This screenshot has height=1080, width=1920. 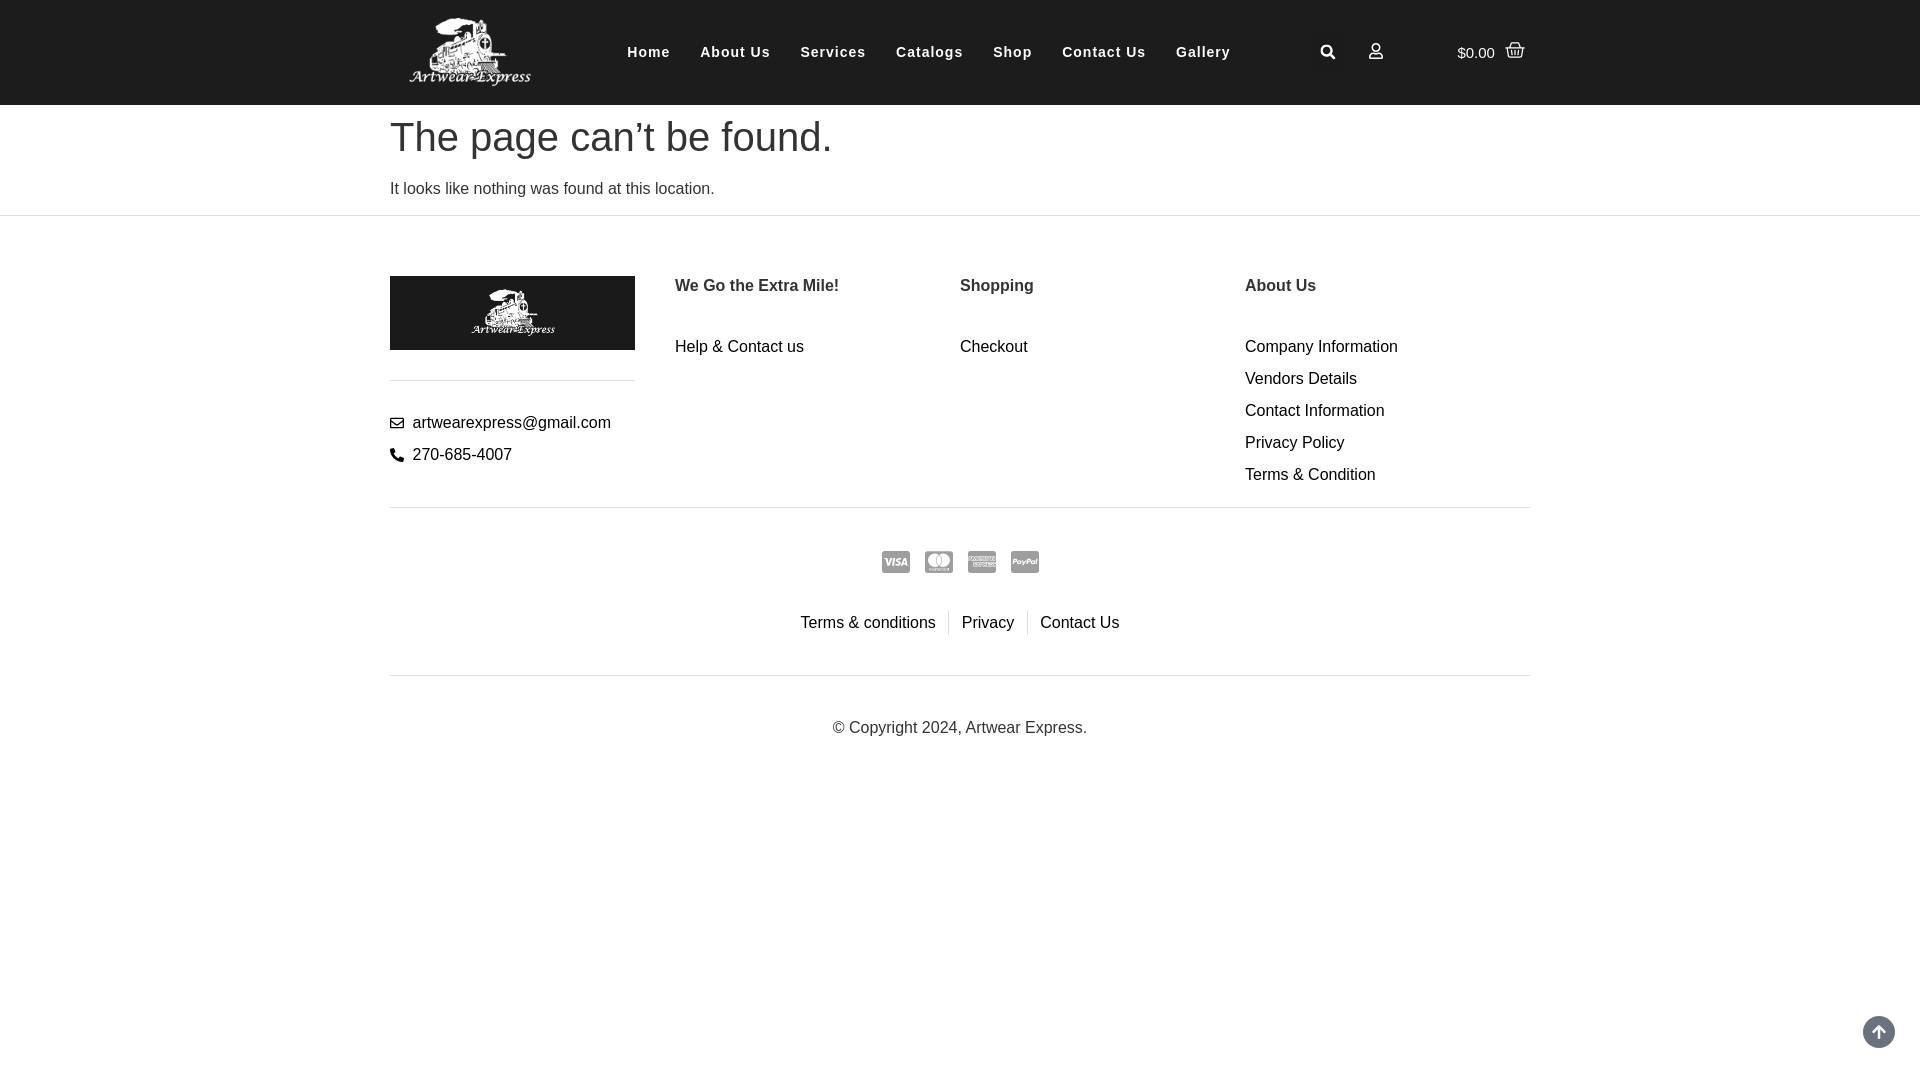 I want to click on Gallery, so click(x=1202, y=52).